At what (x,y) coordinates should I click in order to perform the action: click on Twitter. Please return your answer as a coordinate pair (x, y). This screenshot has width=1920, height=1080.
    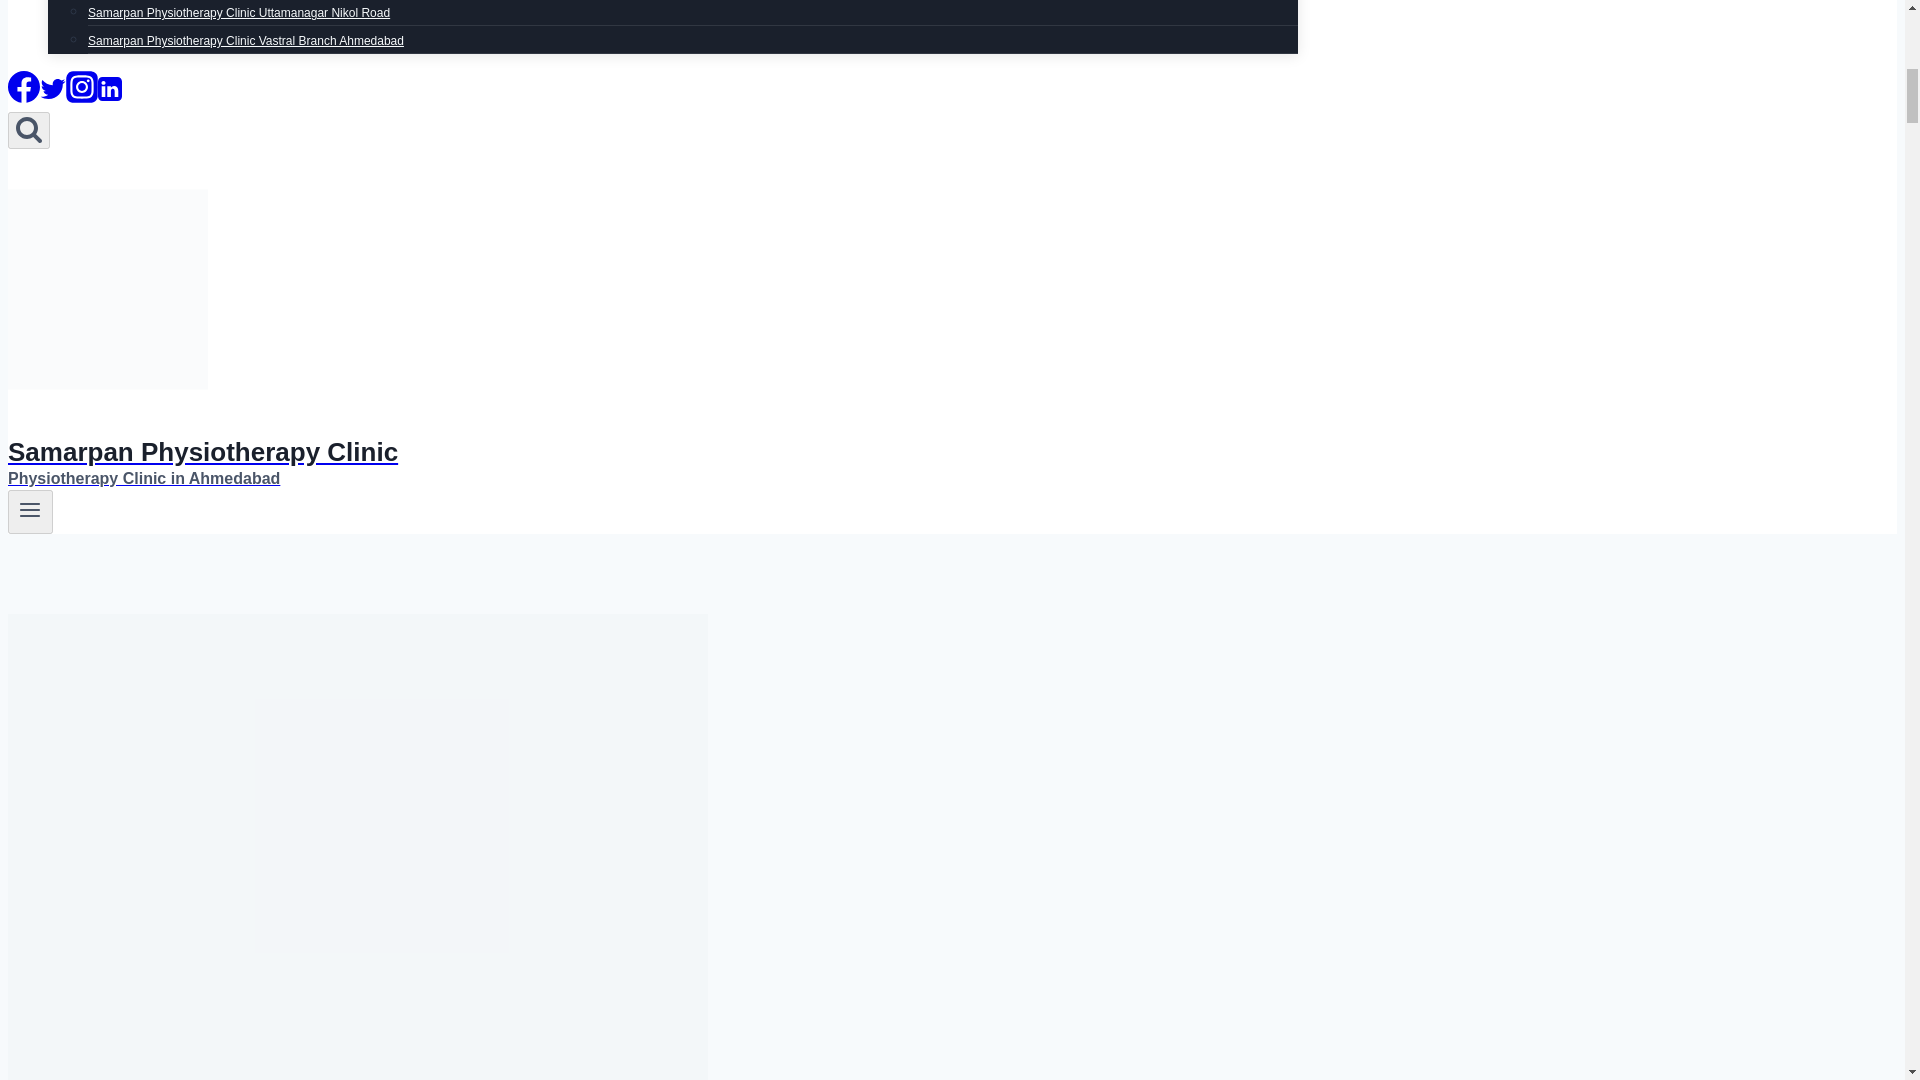
    Looking at the image, I should click on (52, 96).